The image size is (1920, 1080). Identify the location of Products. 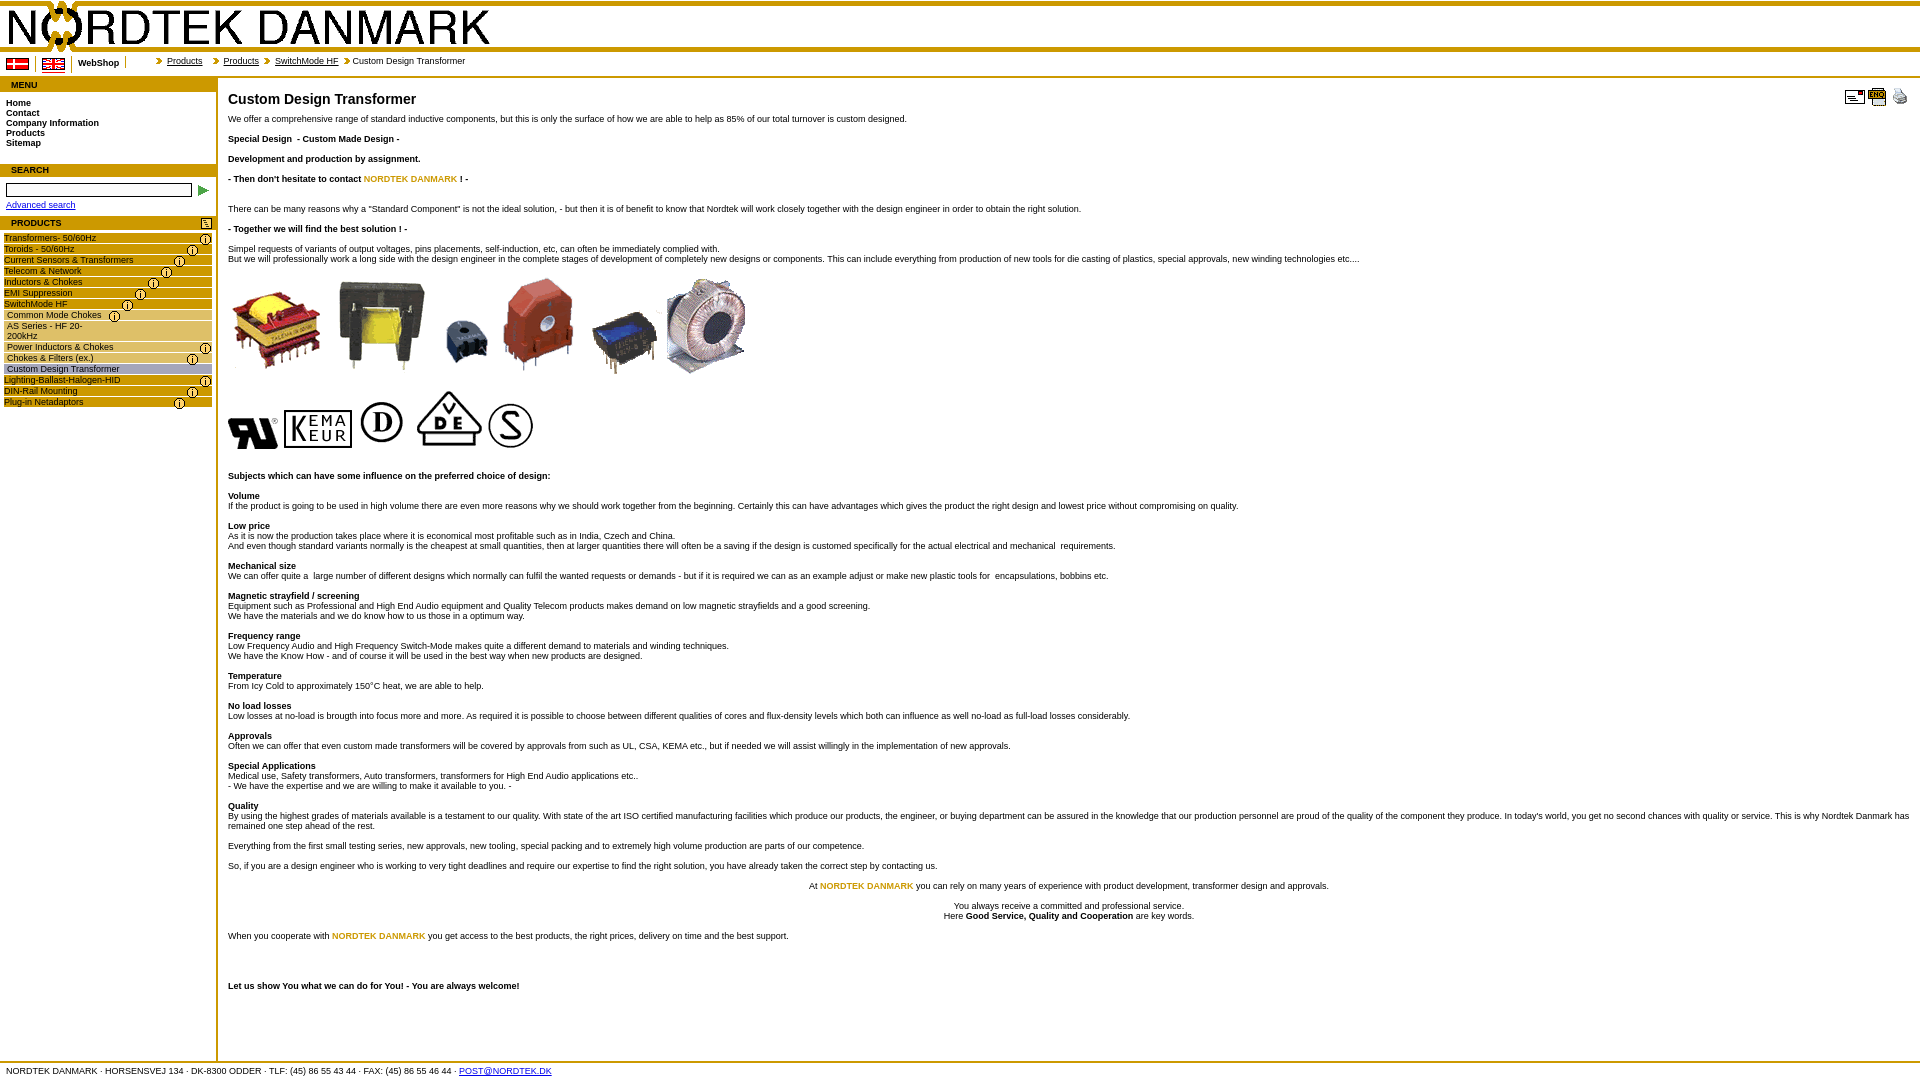
(185, 60).